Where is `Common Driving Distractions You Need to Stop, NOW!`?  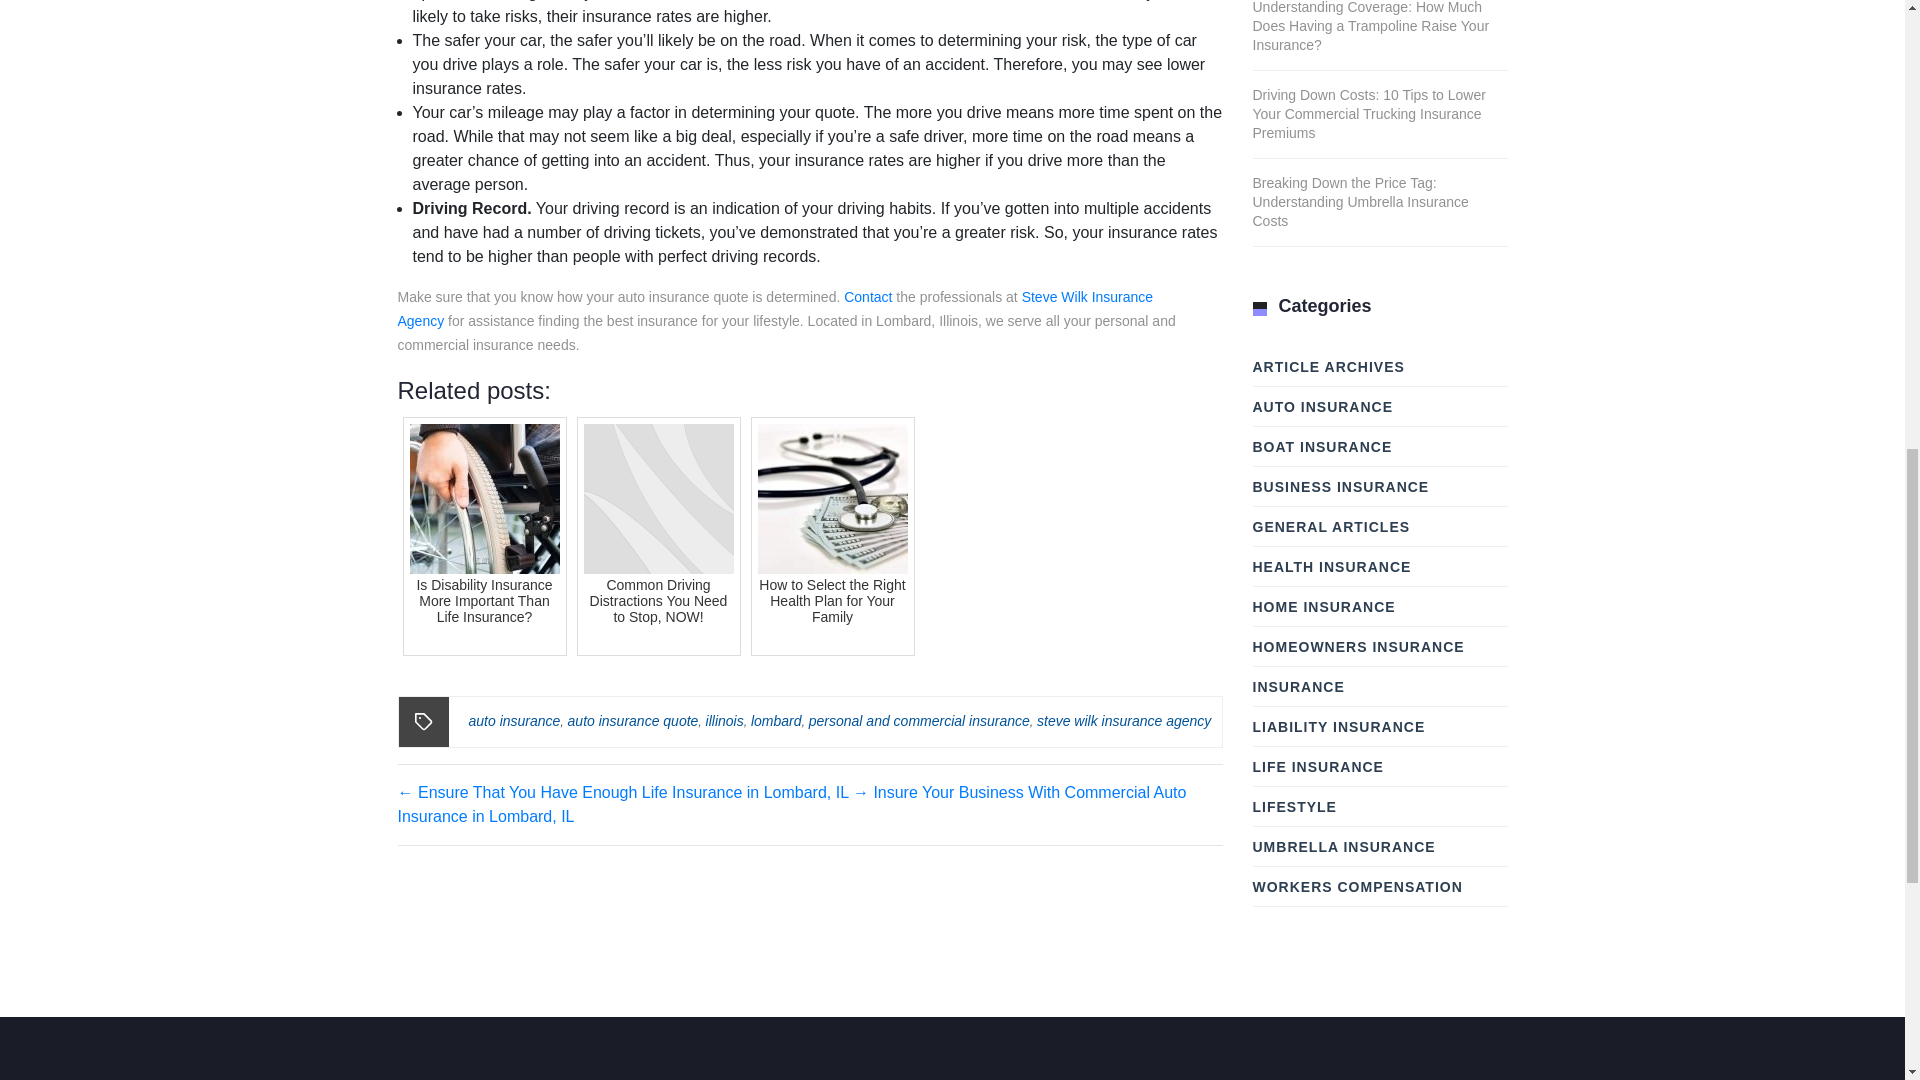 Common Driving Distractions You Need to Stop, NOW! is located at coordinates (658, 536).